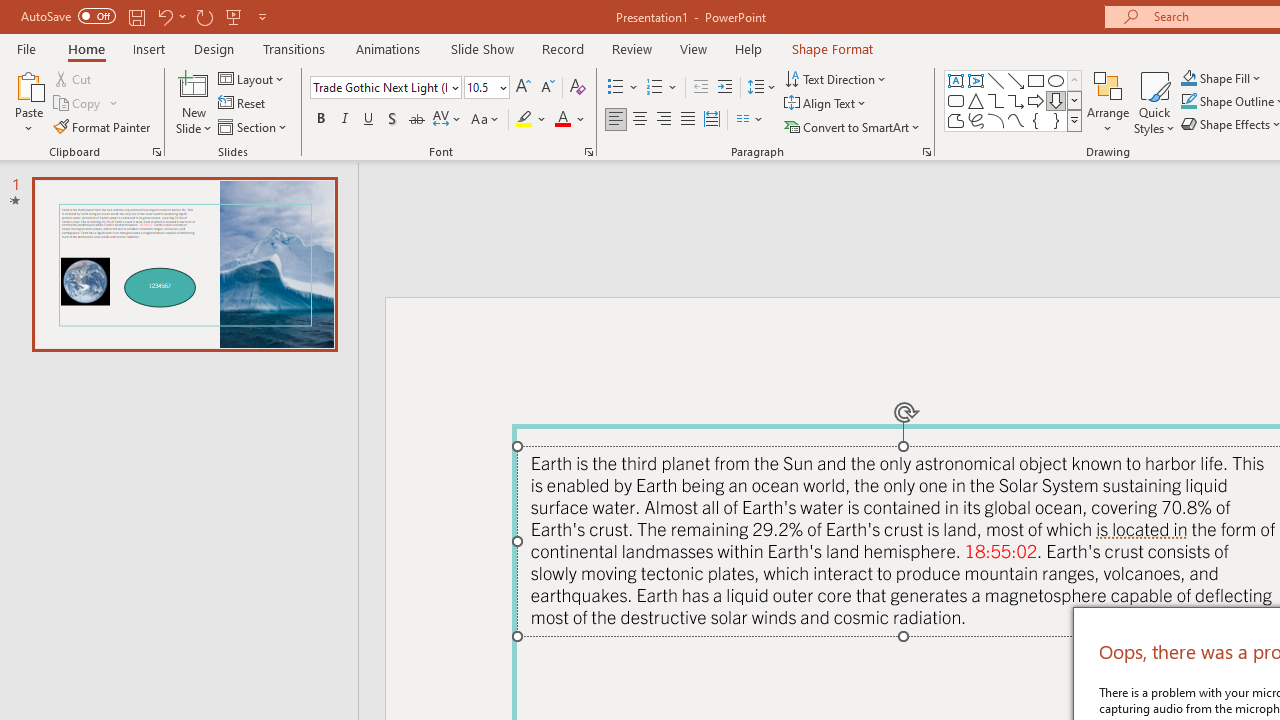  I want to click on Font Color, so click(570, 120).